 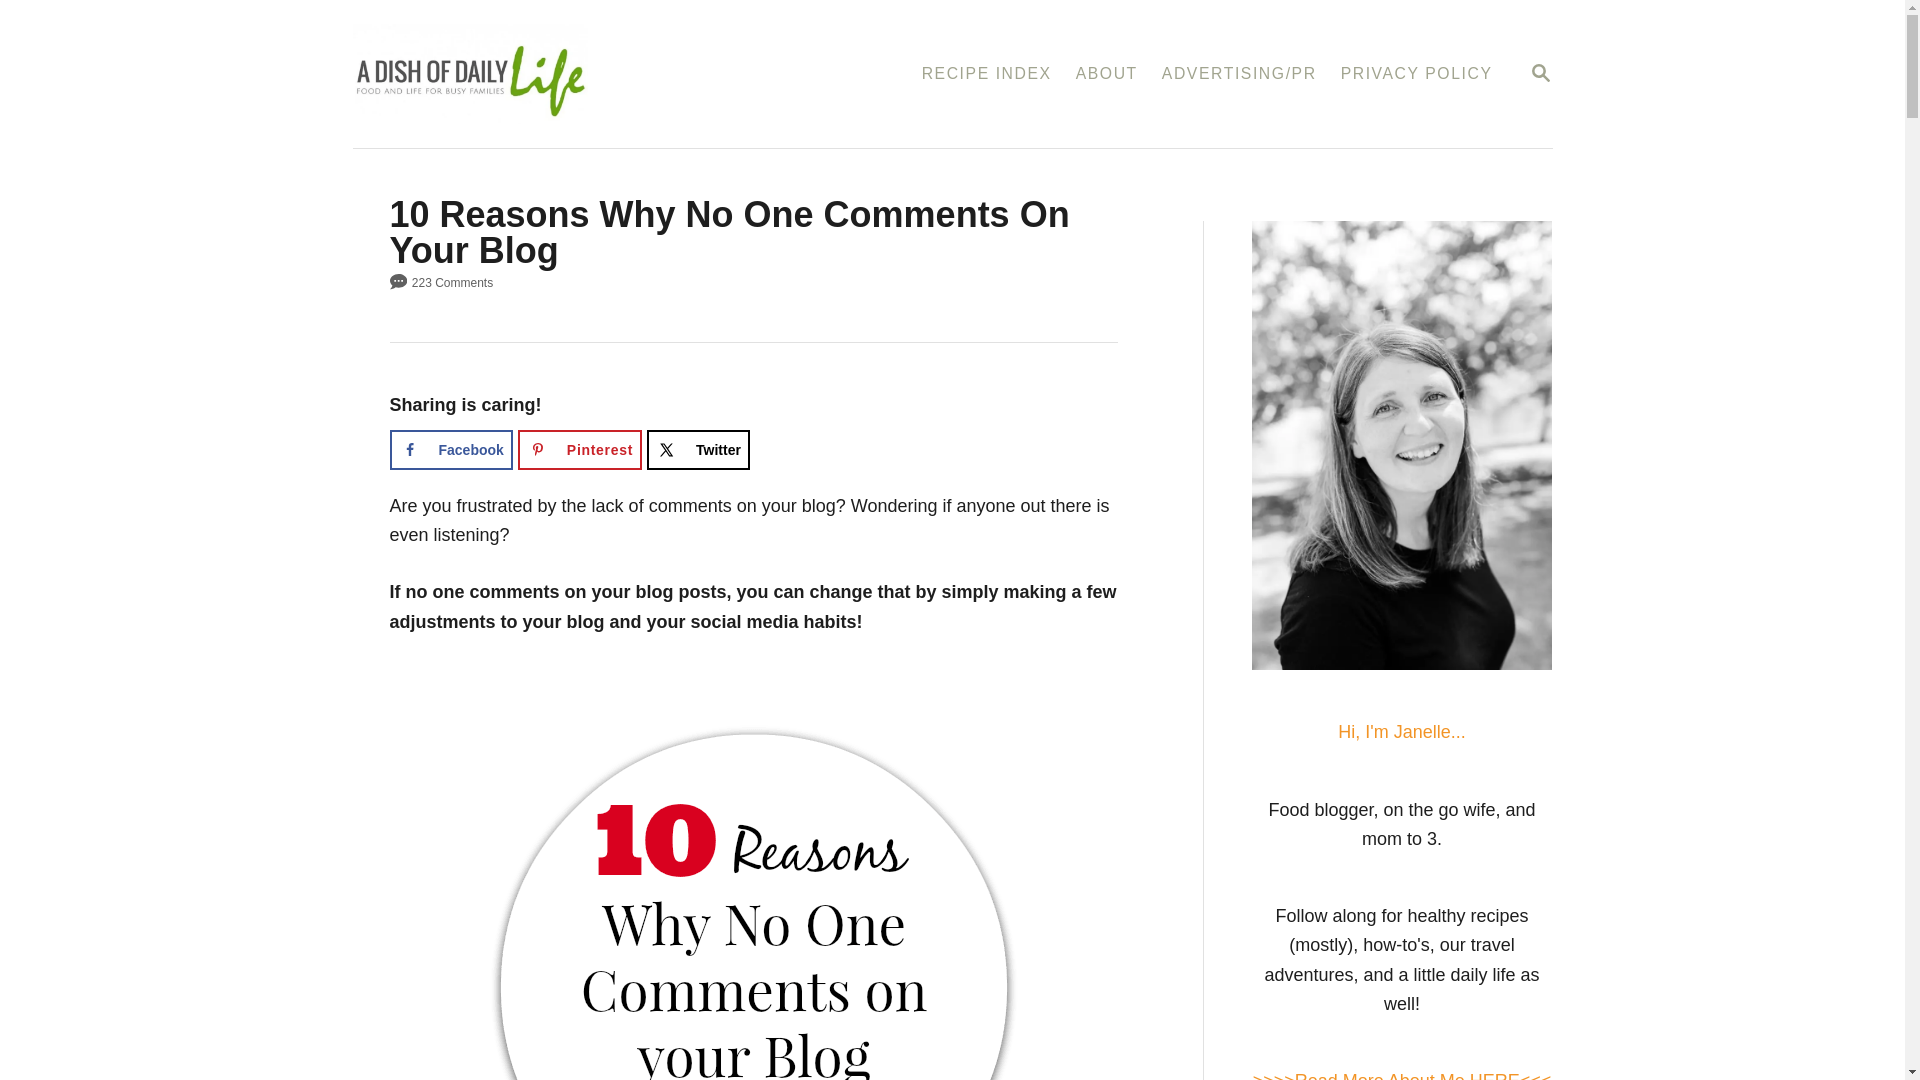 What do you see at coordinates (1540, 72) in the screenshot?
I see `MAGNIFYING GLASS` at bounding box center [1540, 72].